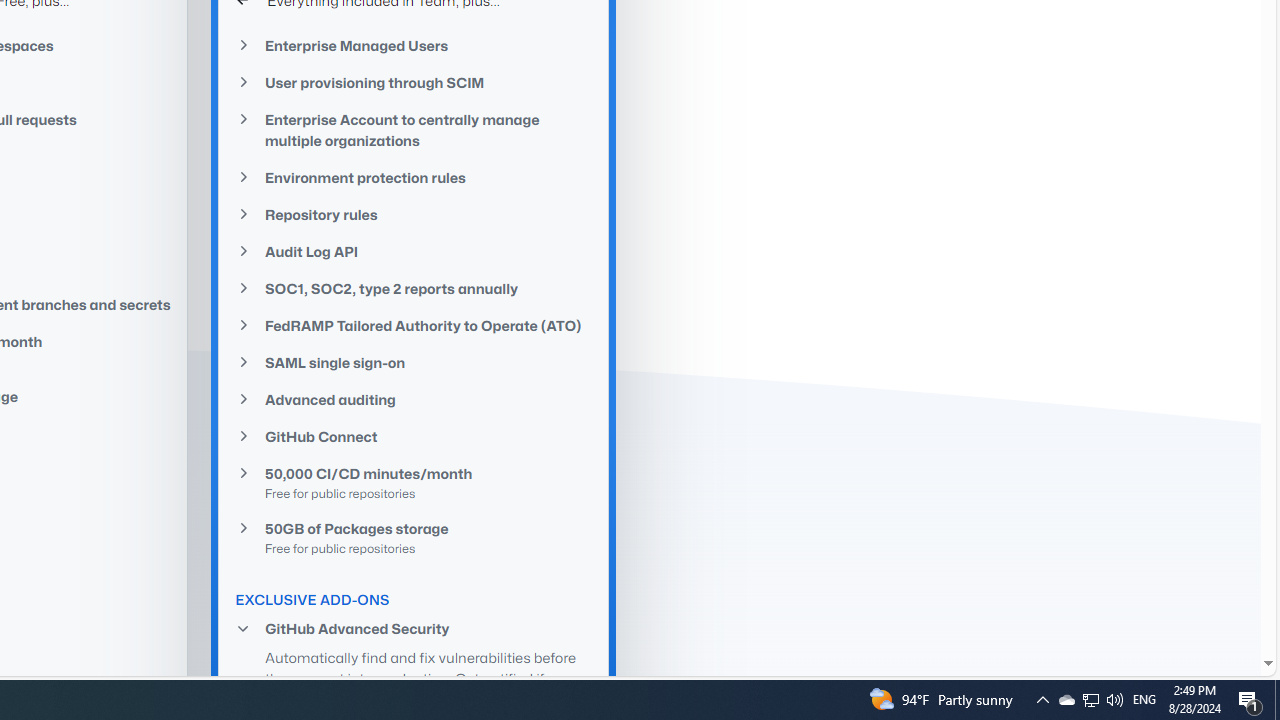 The width and height of the screenshot is (1280, 720). I want to click on Audit Log API, so click(414, 250).